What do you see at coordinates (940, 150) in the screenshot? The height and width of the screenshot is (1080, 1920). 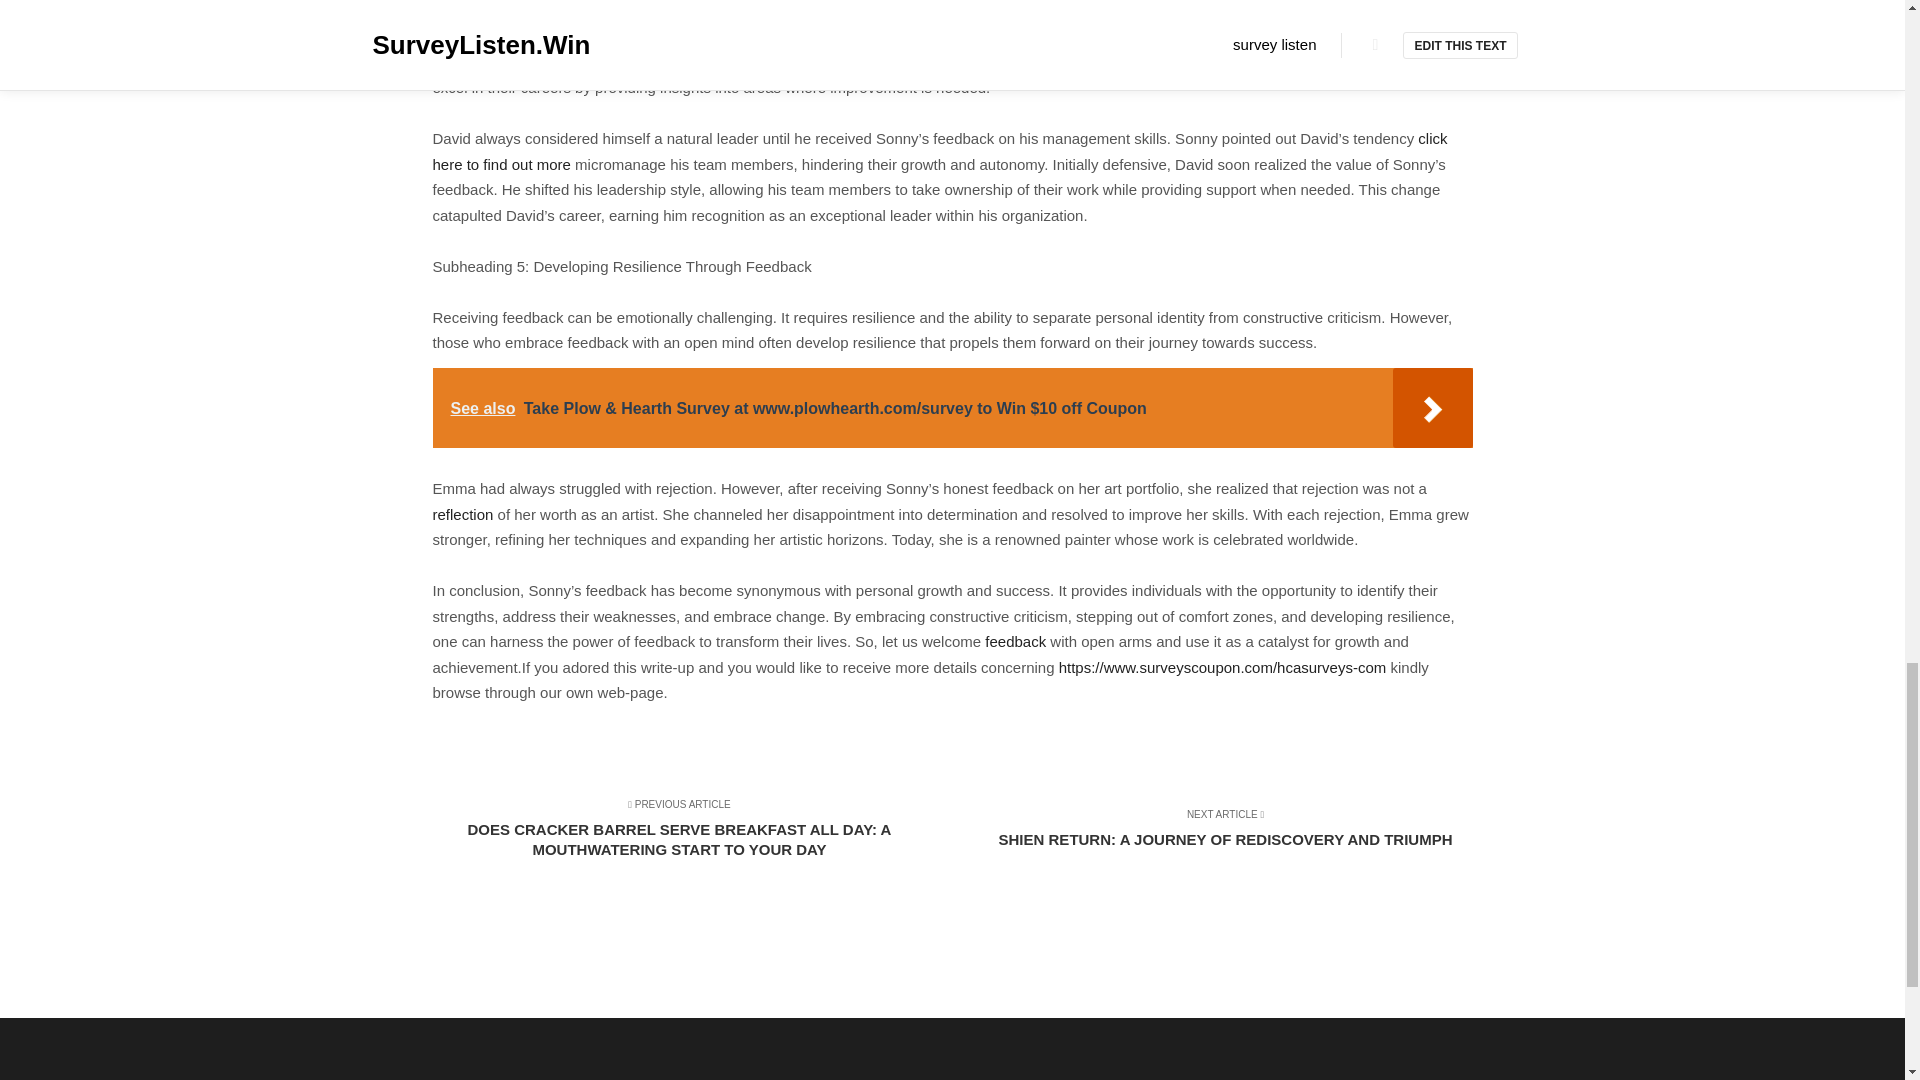 I see `click here to find out more` at bounding box center [940, 150].